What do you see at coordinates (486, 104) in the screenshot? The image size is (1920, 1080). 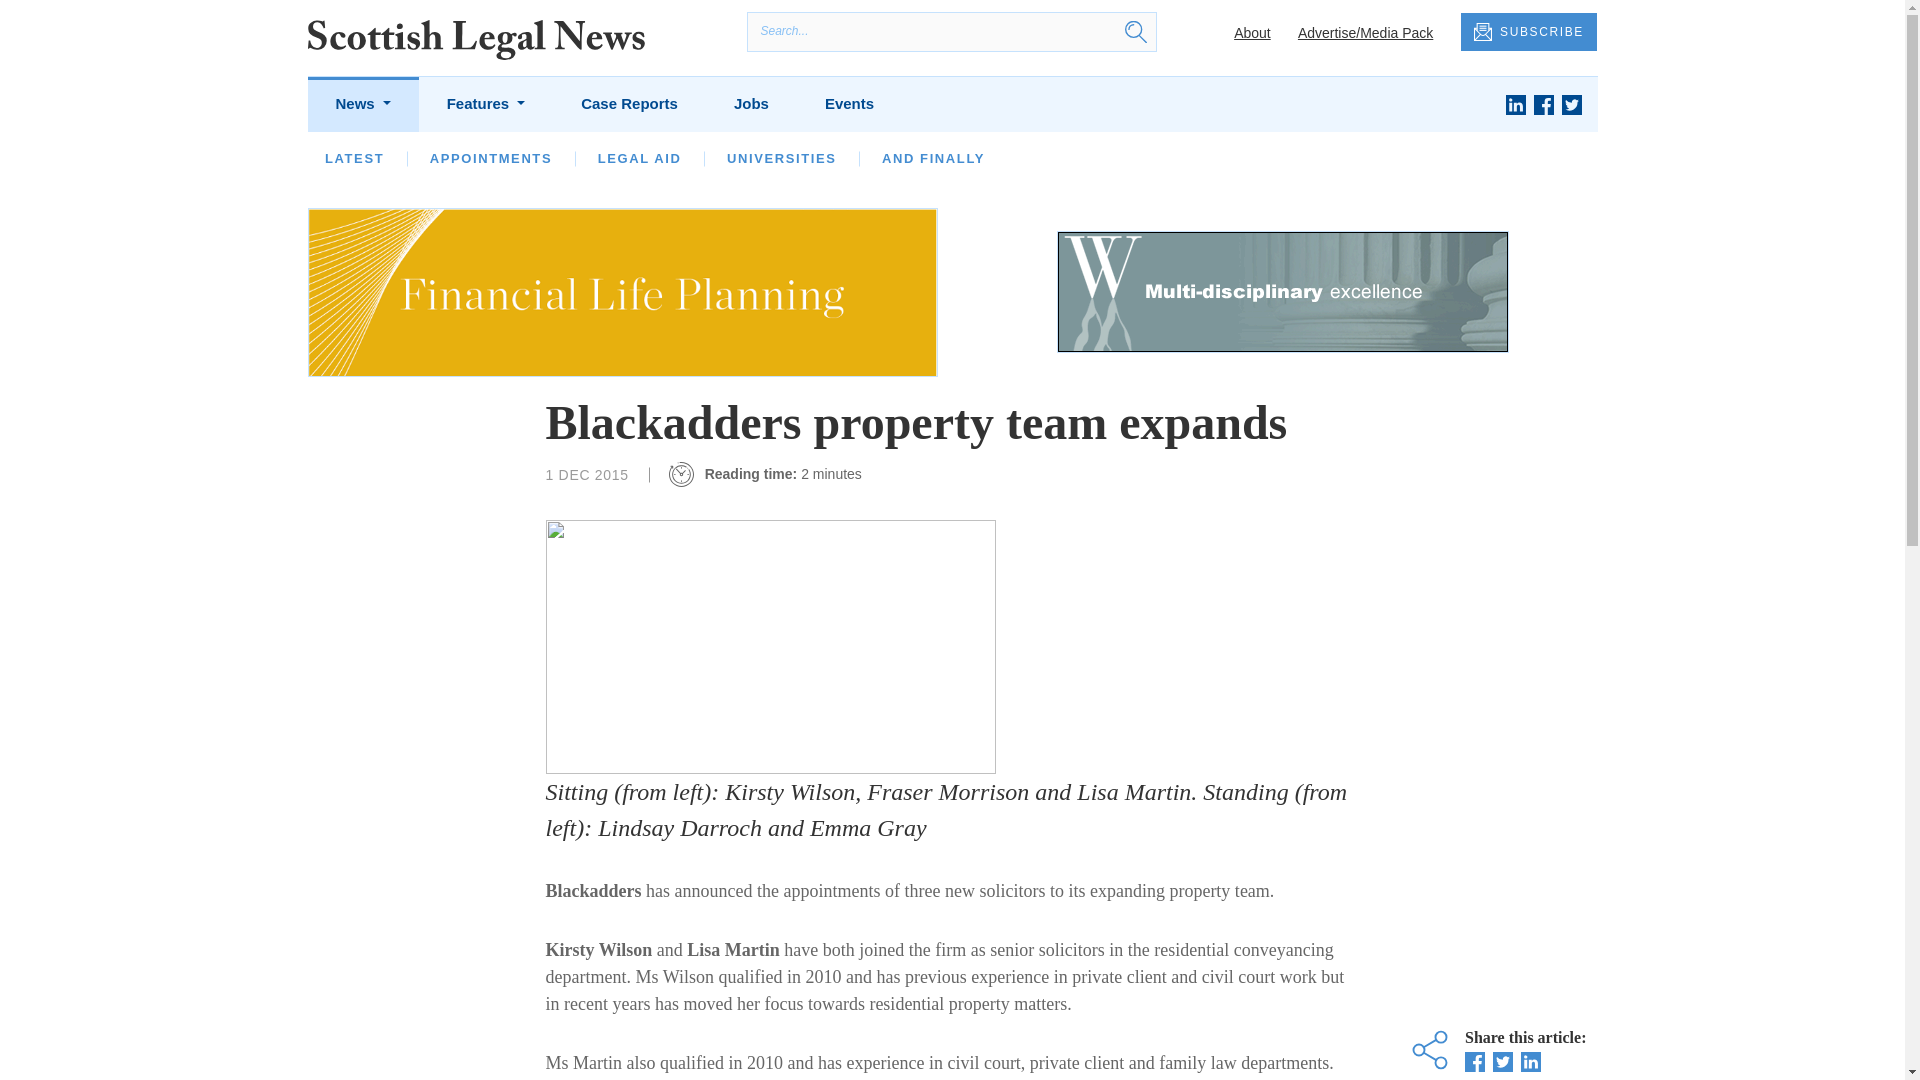 I see `Features` at bounding box center [486, 104].